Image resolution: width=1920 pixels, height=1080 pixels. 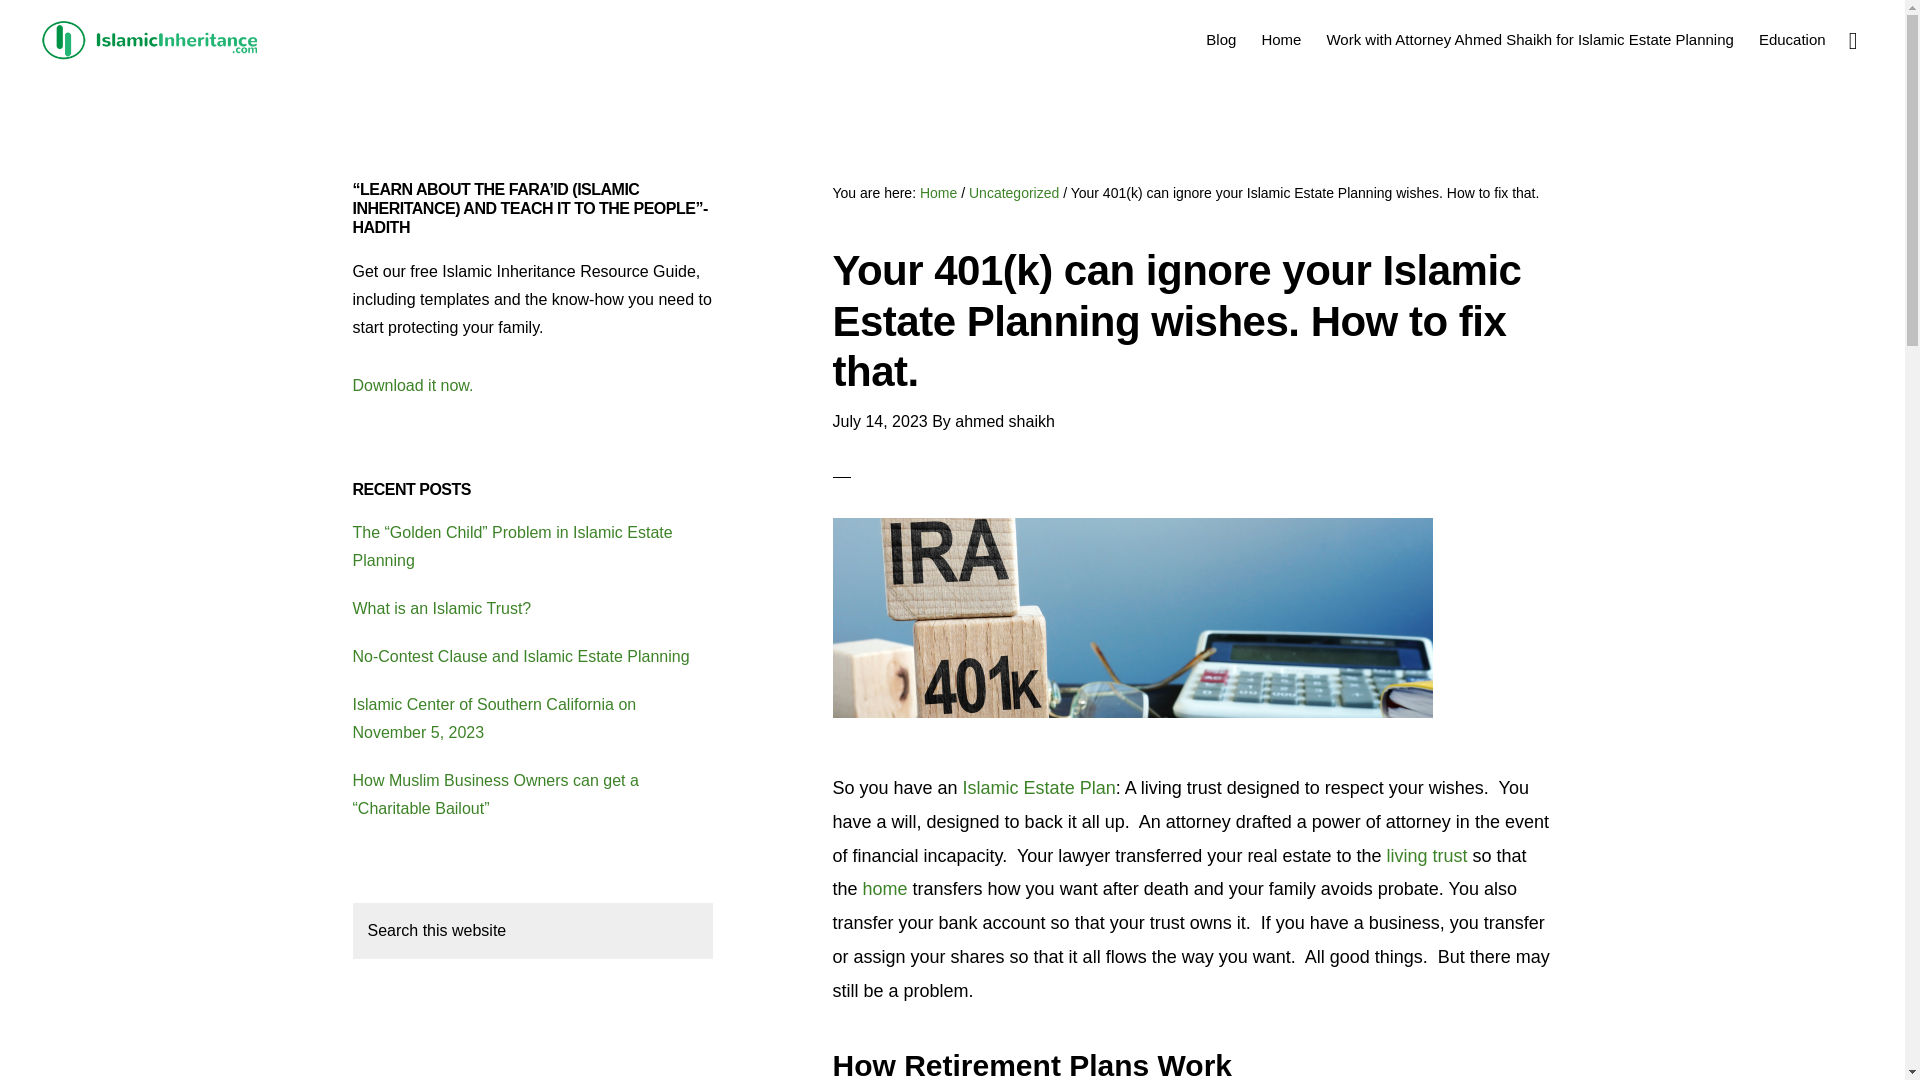 What do you see at coordinates (1154, 1024) in the screenshot?
I see `CONTACT US` at bounding box center [1154, 1024].